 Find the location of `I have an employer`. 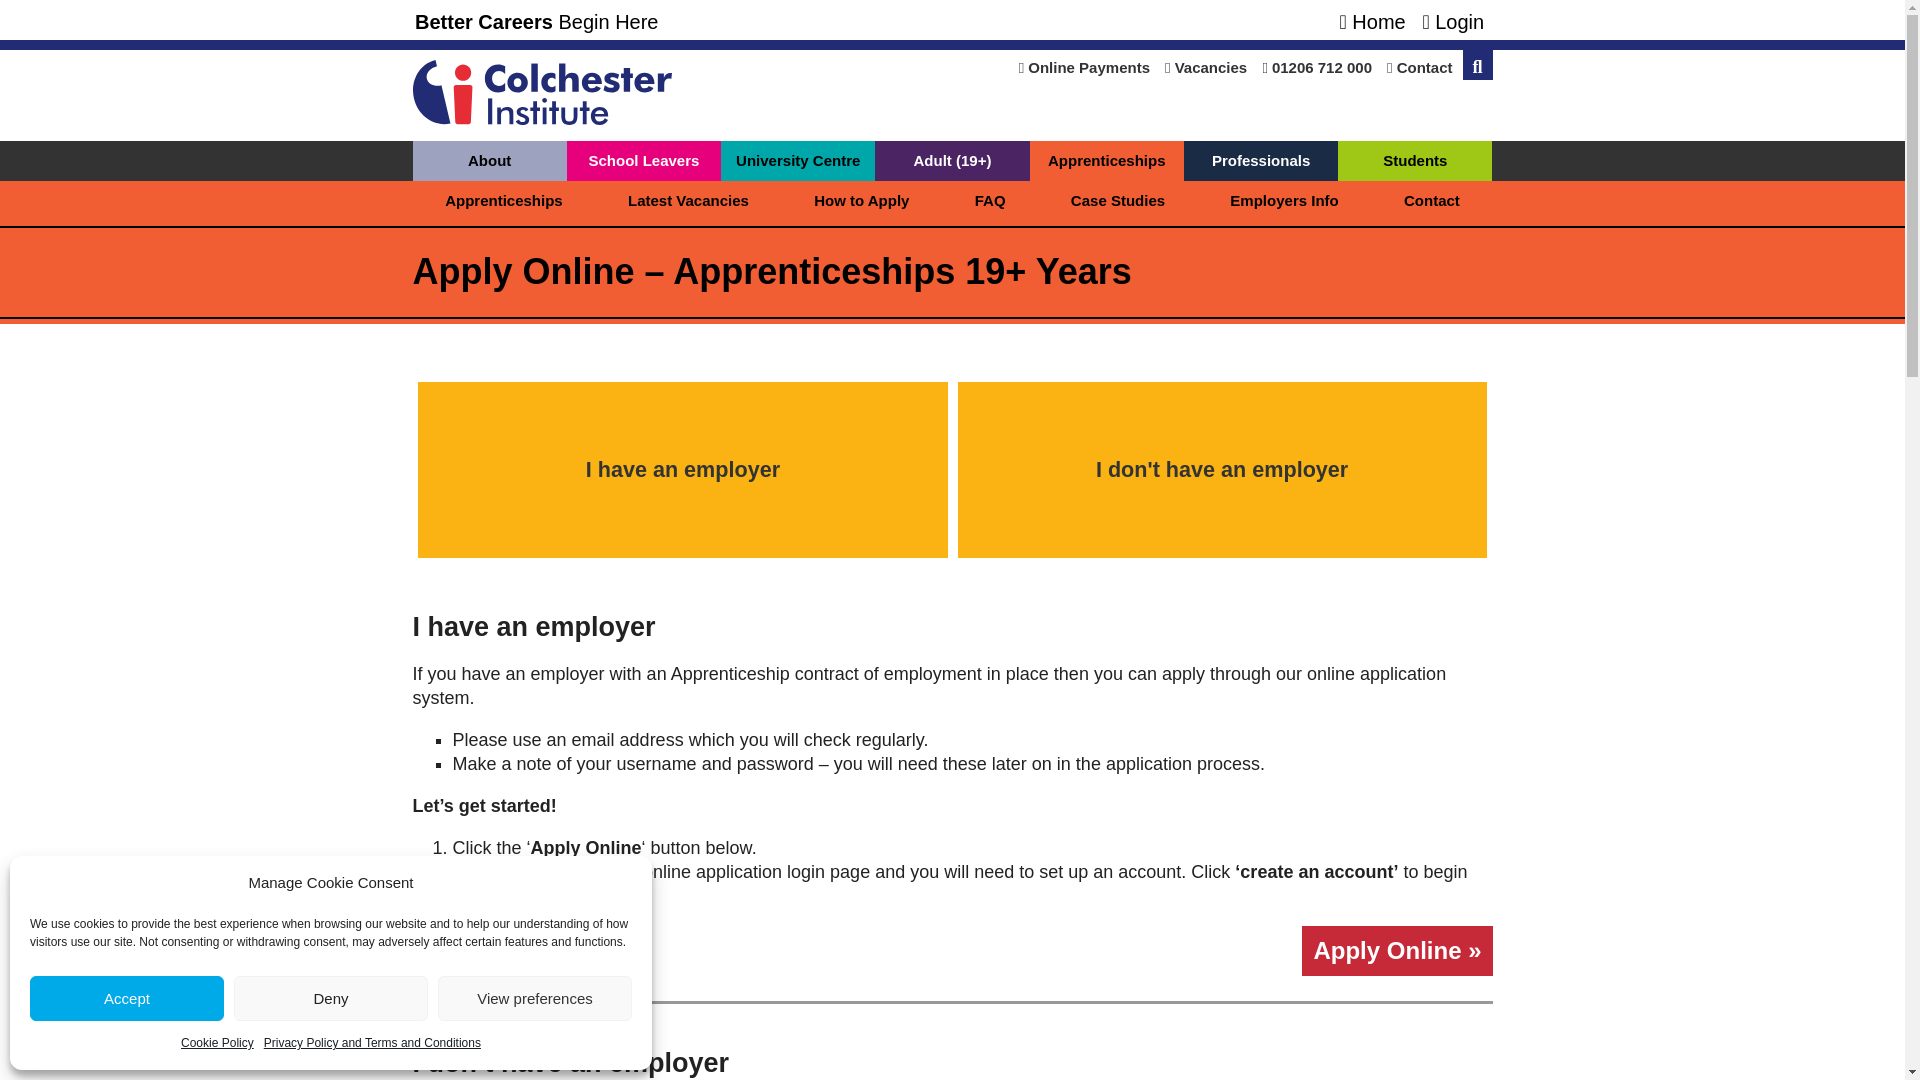

I have an employer is located at coordinates (682, 470).